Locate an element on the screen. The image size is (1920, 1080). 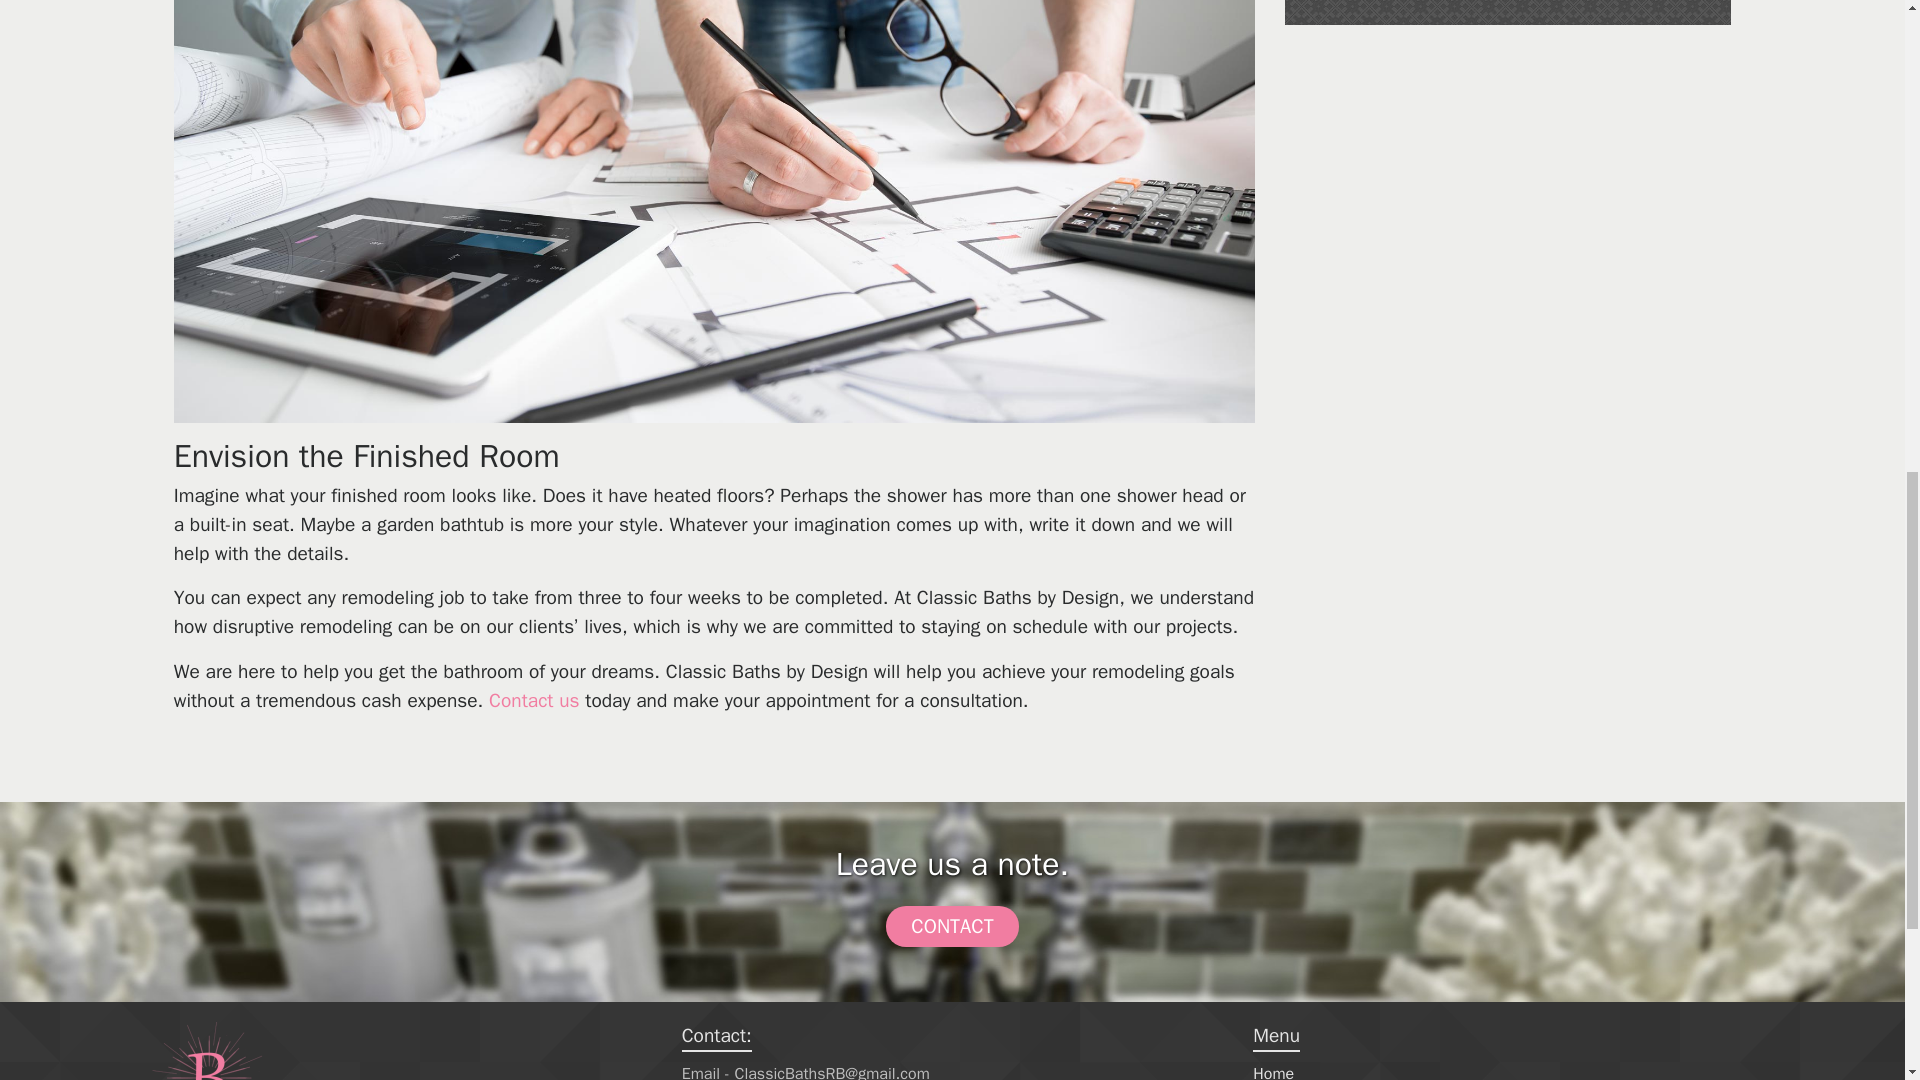
Home is located at coordinates (1274, 1072).